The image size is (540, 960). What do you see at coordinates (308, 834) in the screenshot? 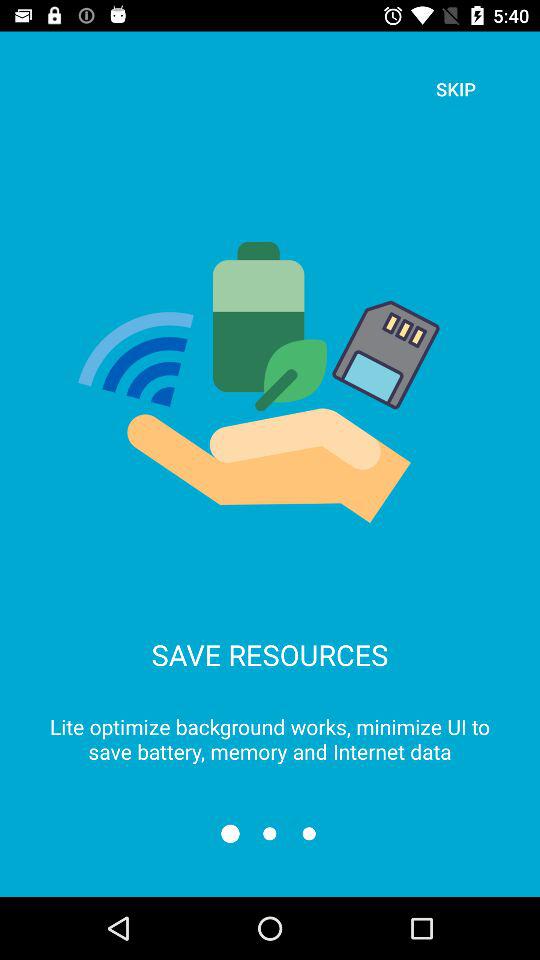
I see `about app last page` at bounding box center [308, 834].